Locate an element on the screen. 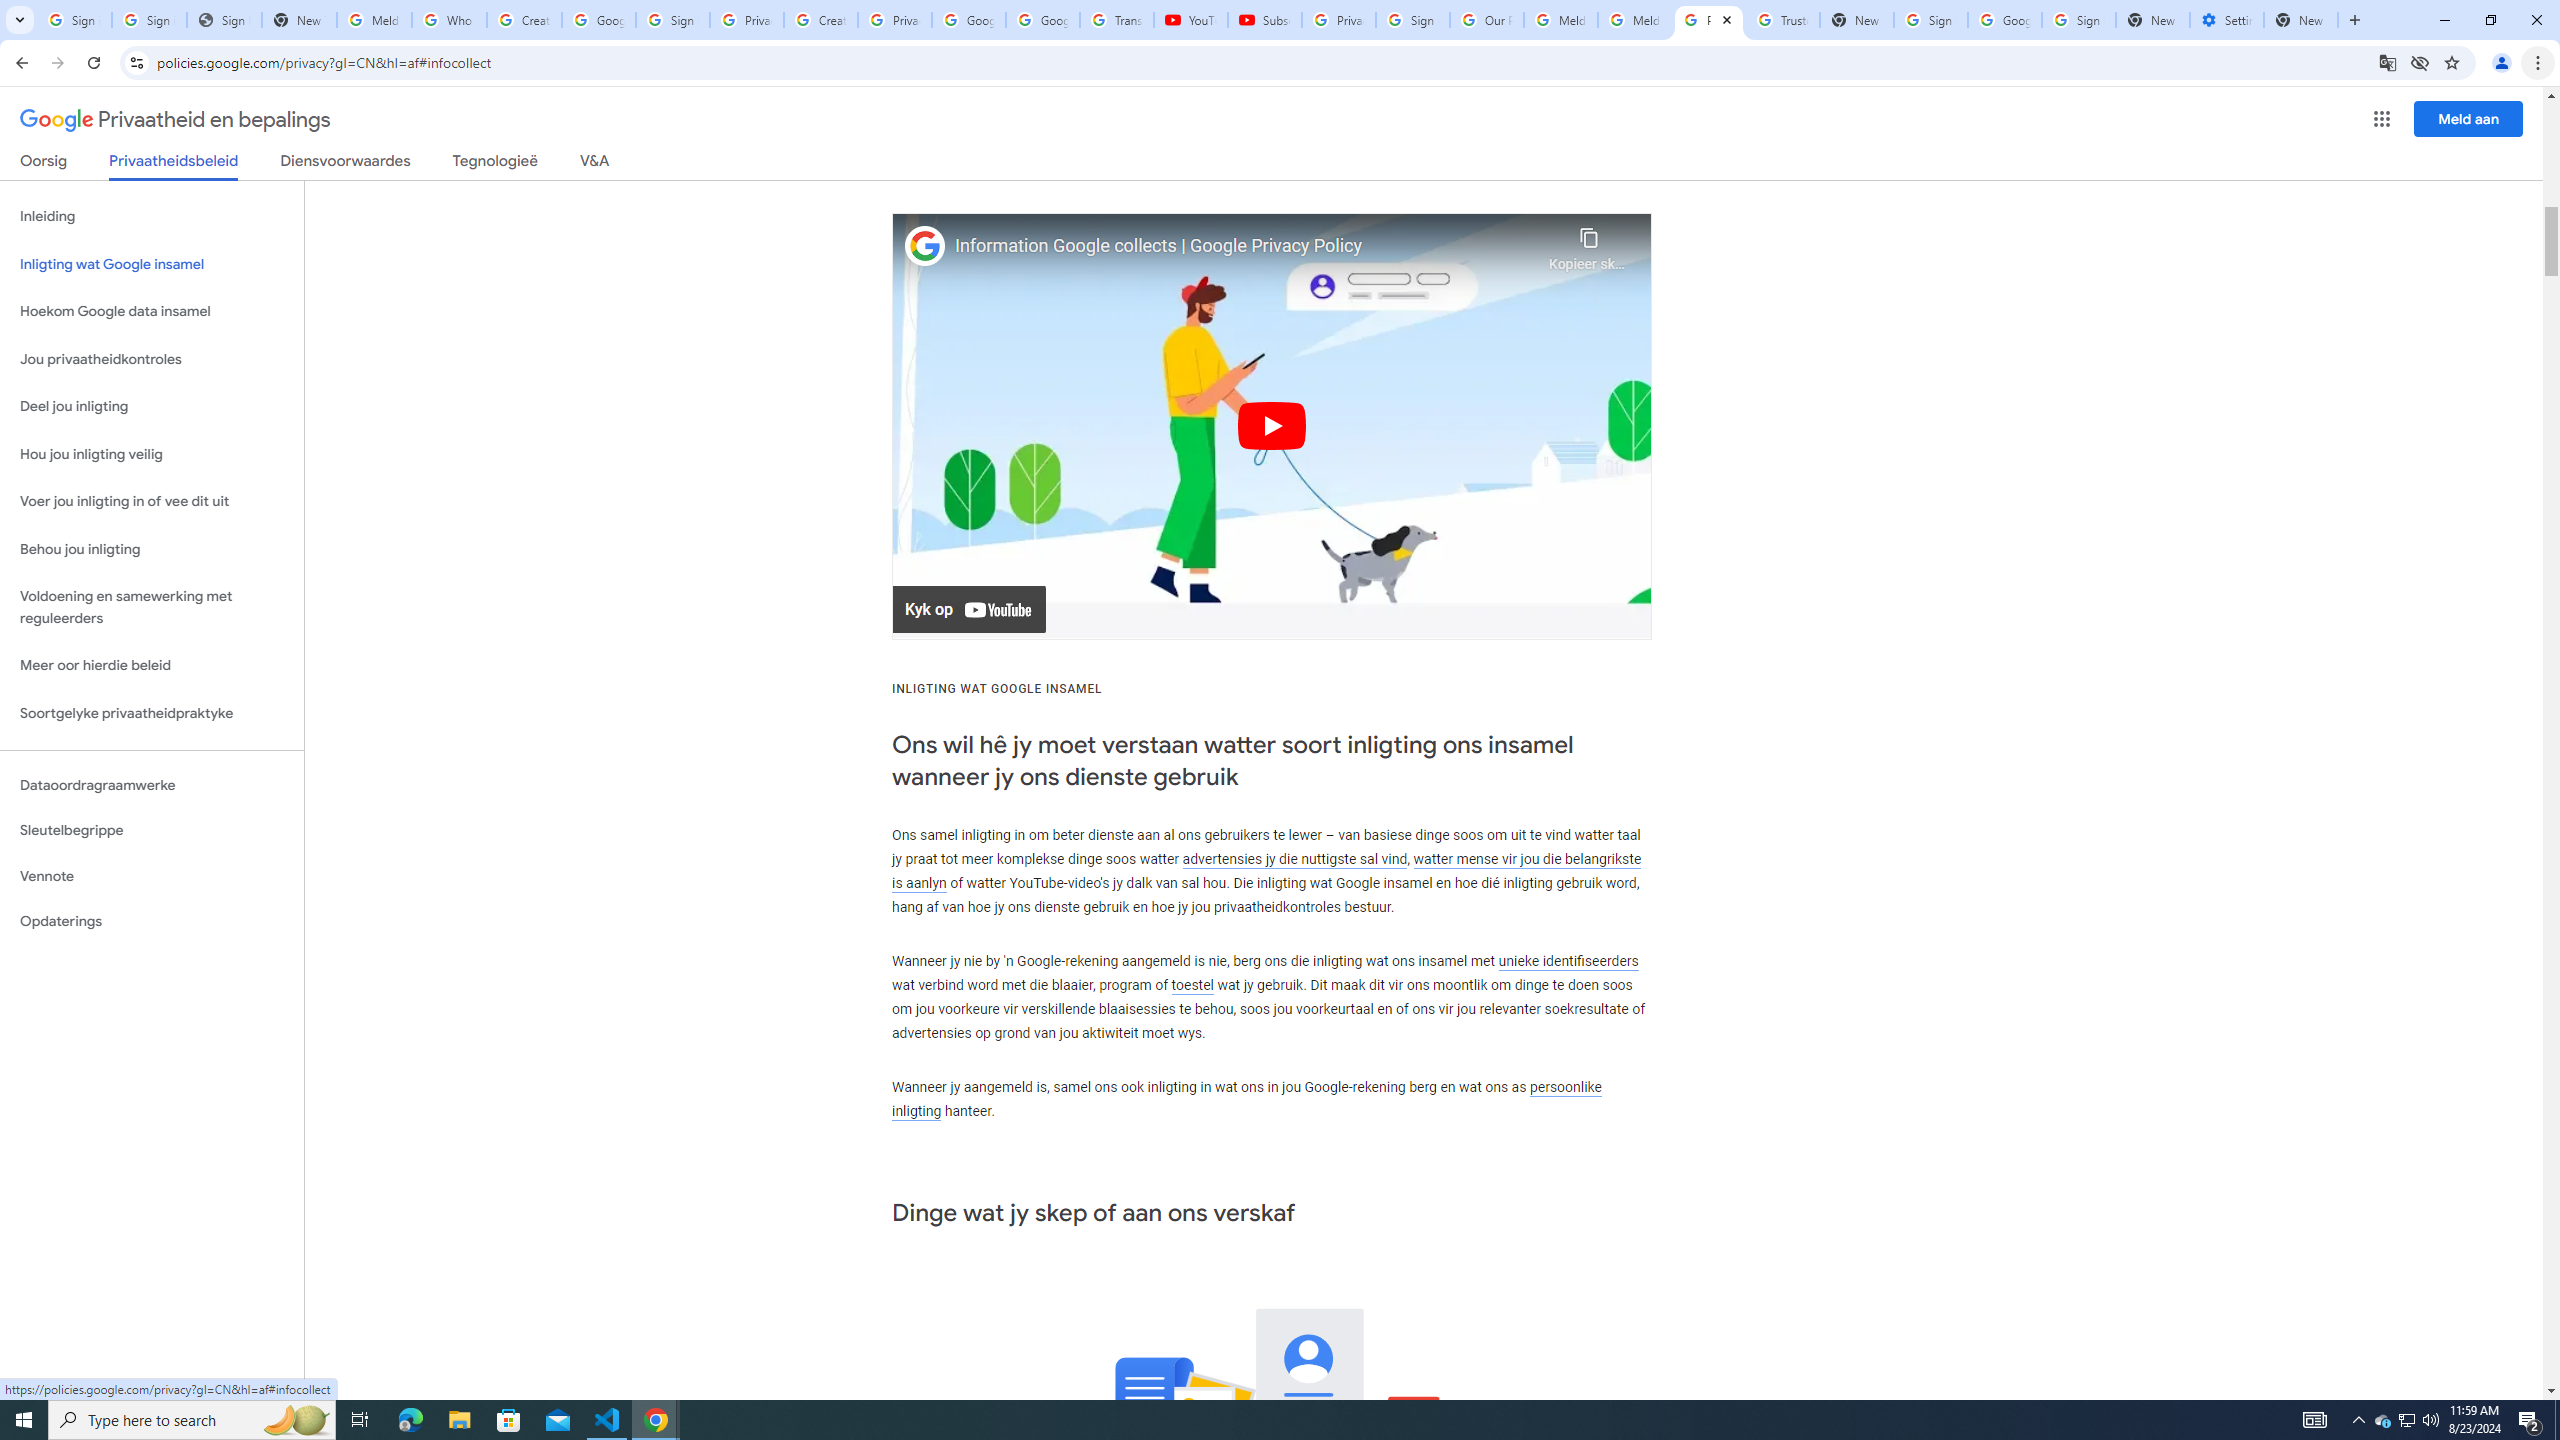  Sign in - Google Accounts is located at coordinates (150, 20).